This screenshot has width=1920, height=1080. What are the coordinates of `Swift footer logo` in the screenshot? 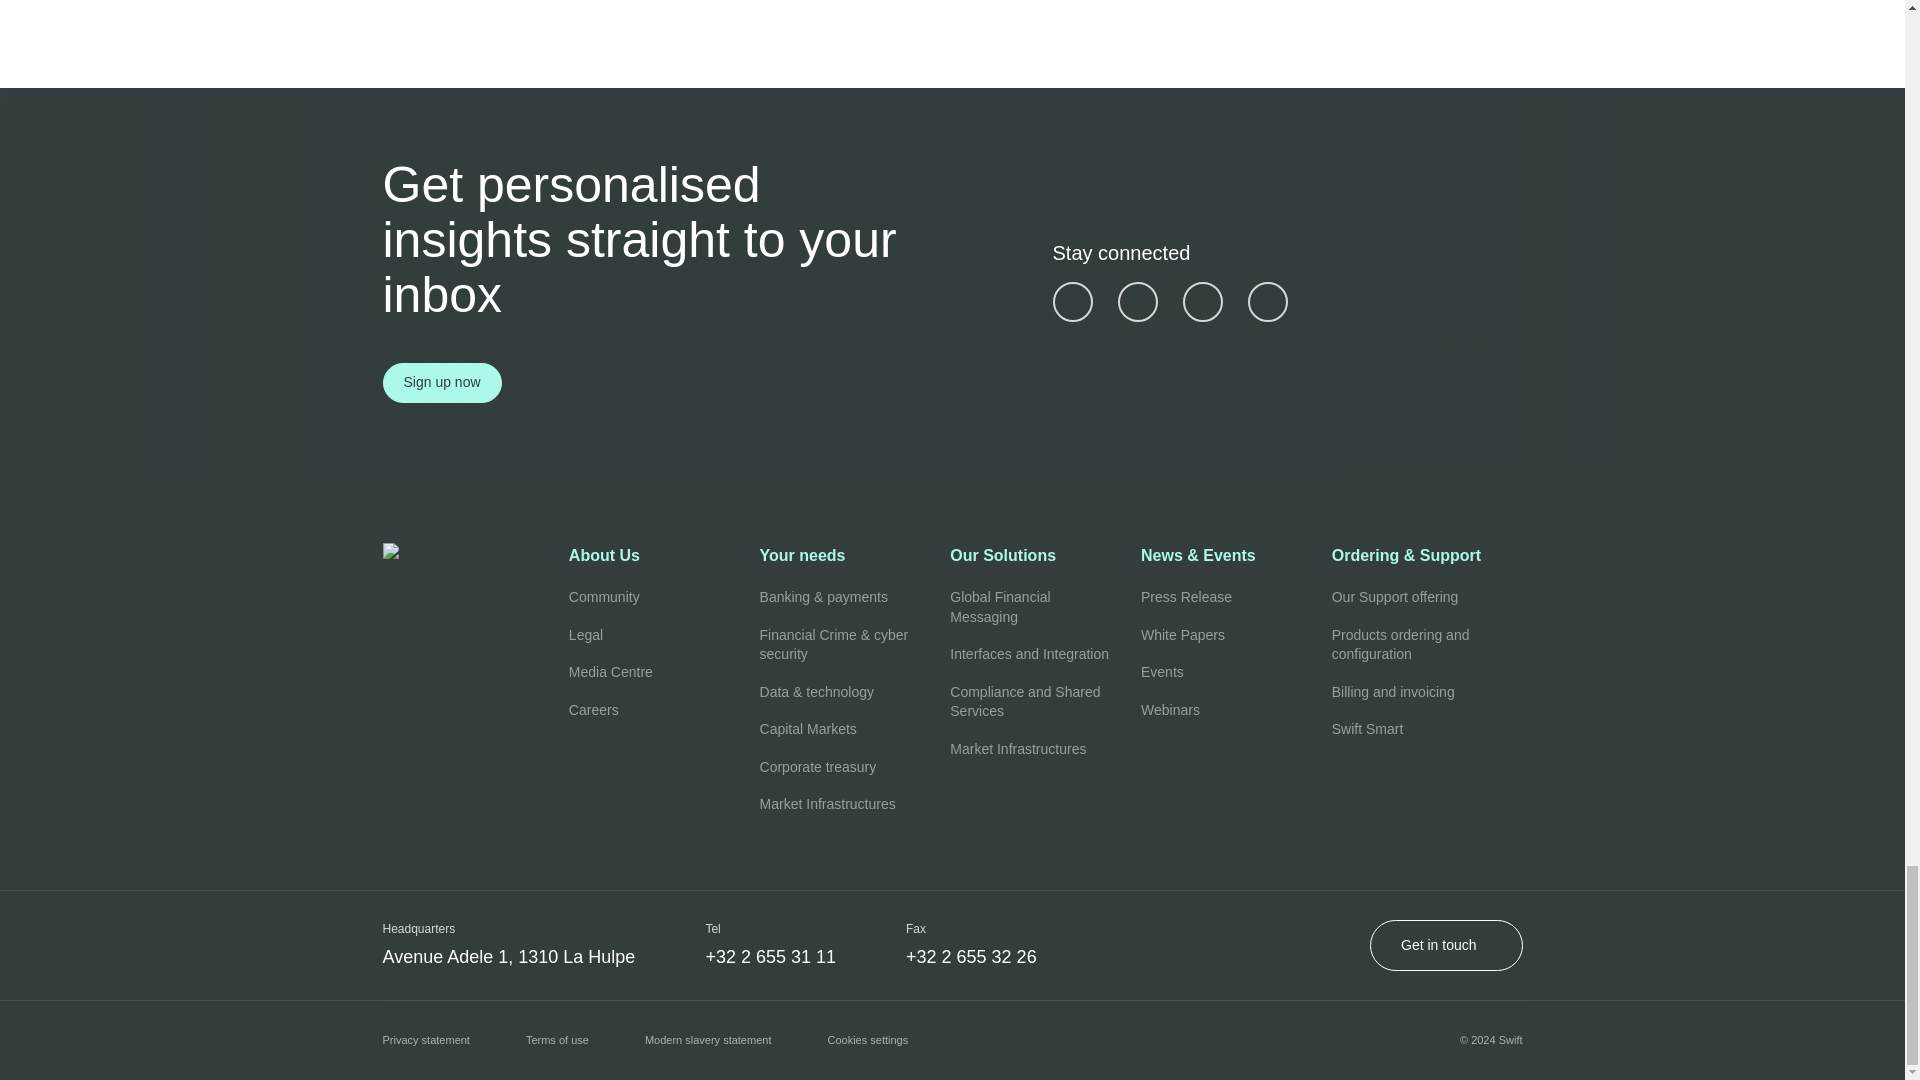 It's located at (475, 568).